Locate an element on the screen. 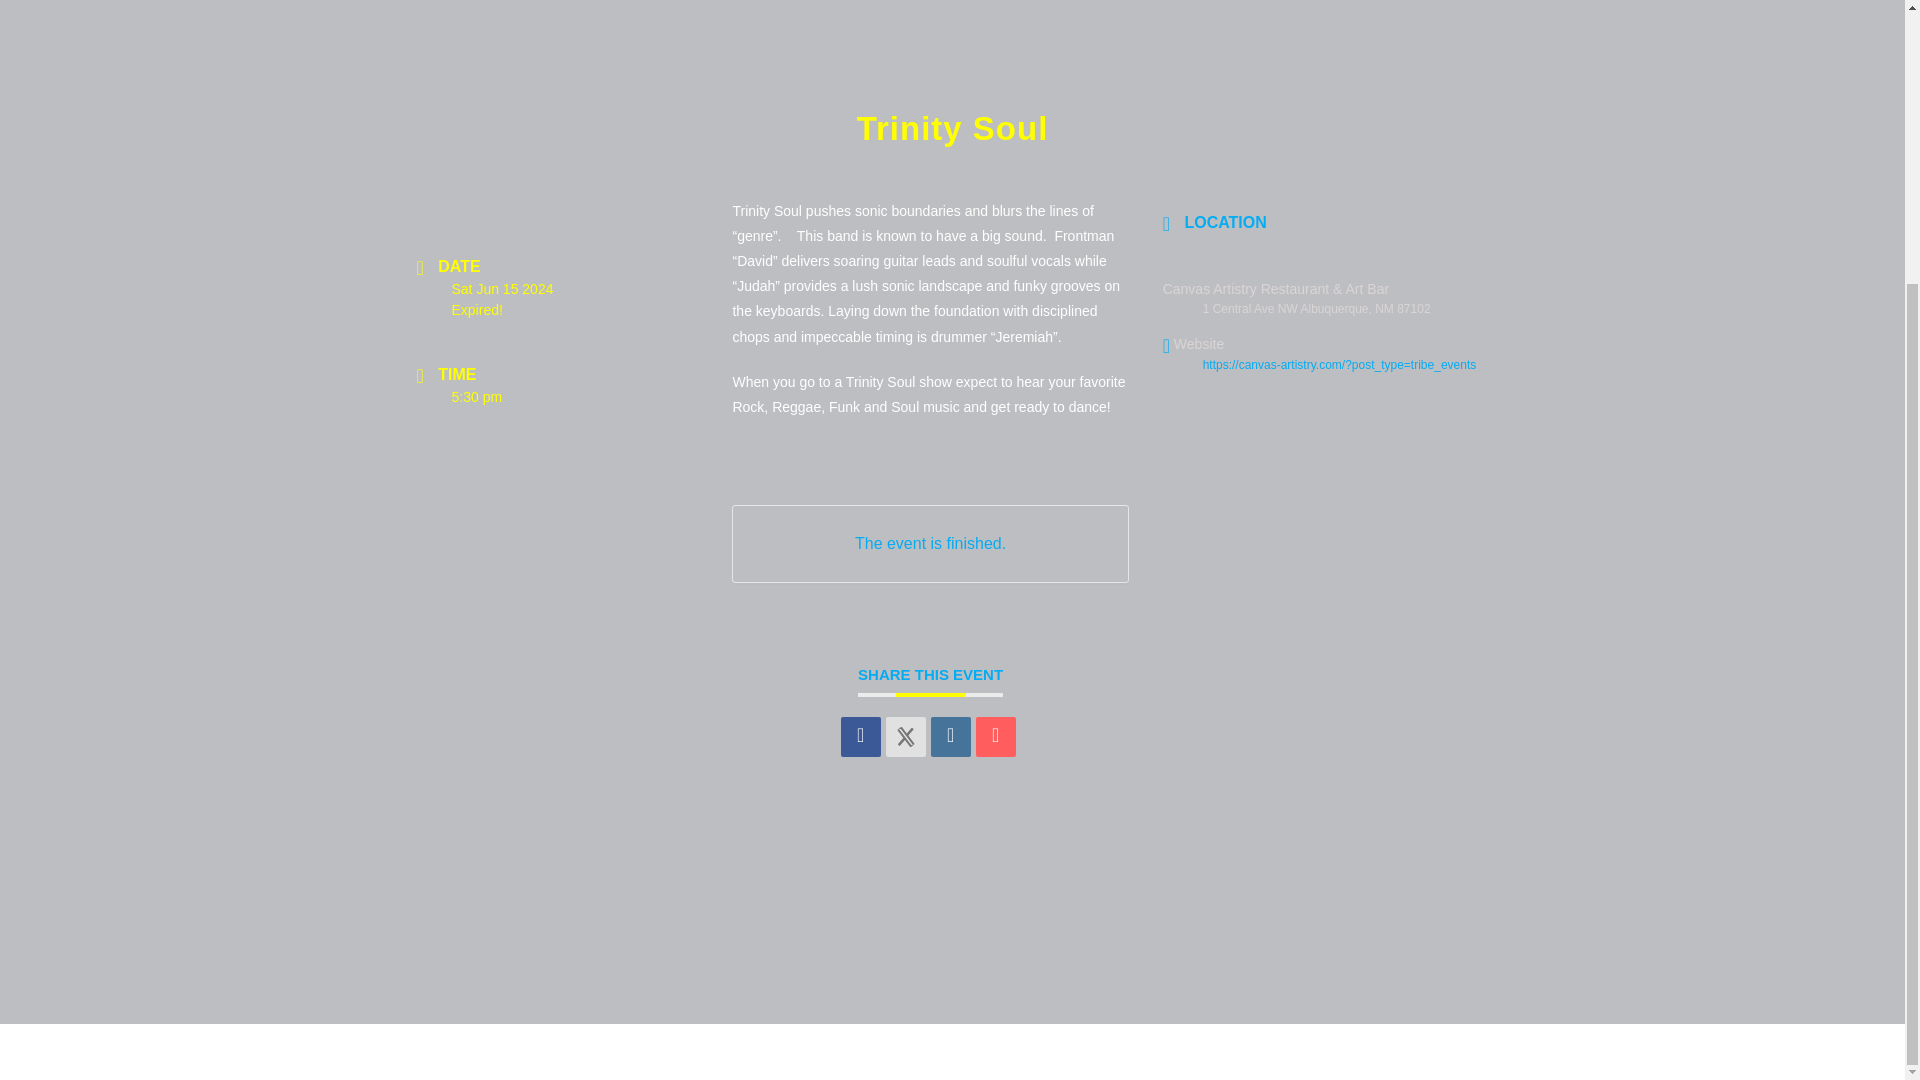 The width and height of the screenshot is (1920, 1080). Share on Facebook is located at coordinates (860, 737).